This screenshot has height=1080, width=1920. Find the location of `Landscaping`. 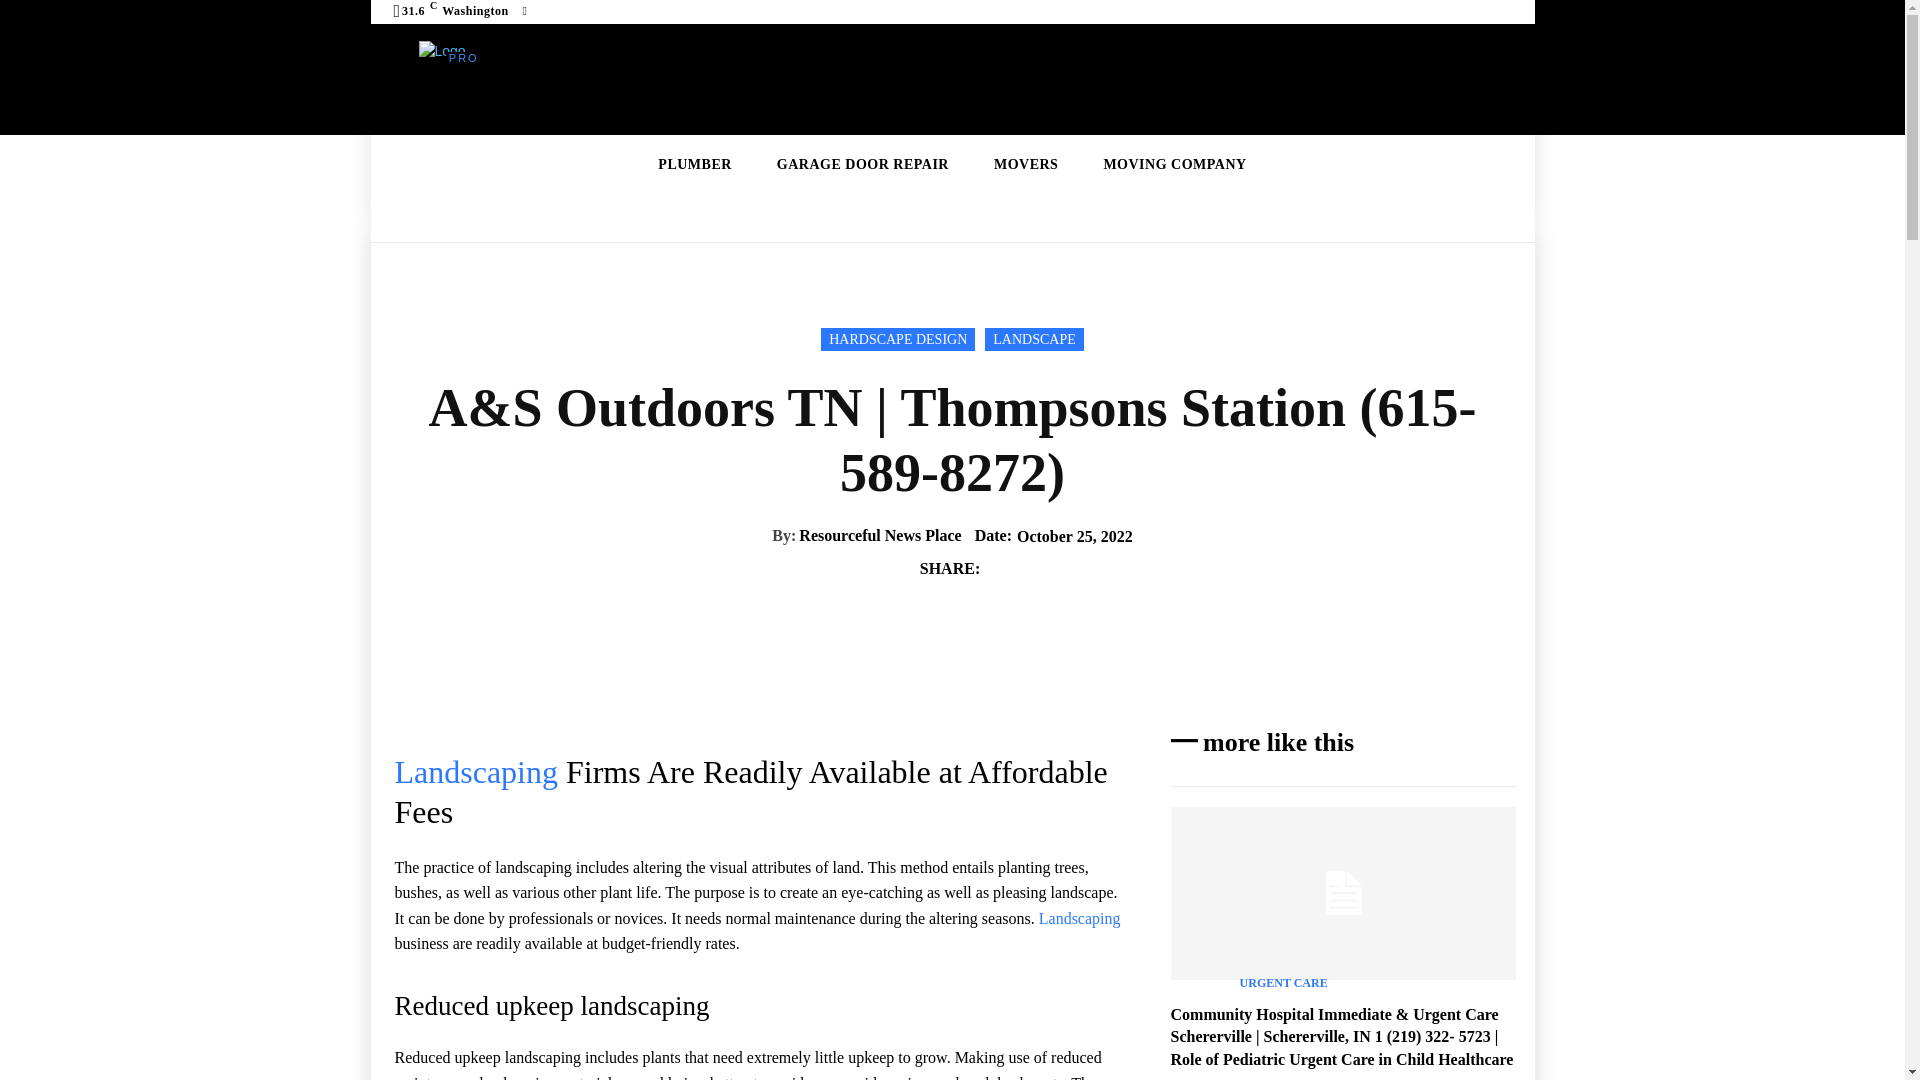

Landscaping is located at coordinates (1080, 918).